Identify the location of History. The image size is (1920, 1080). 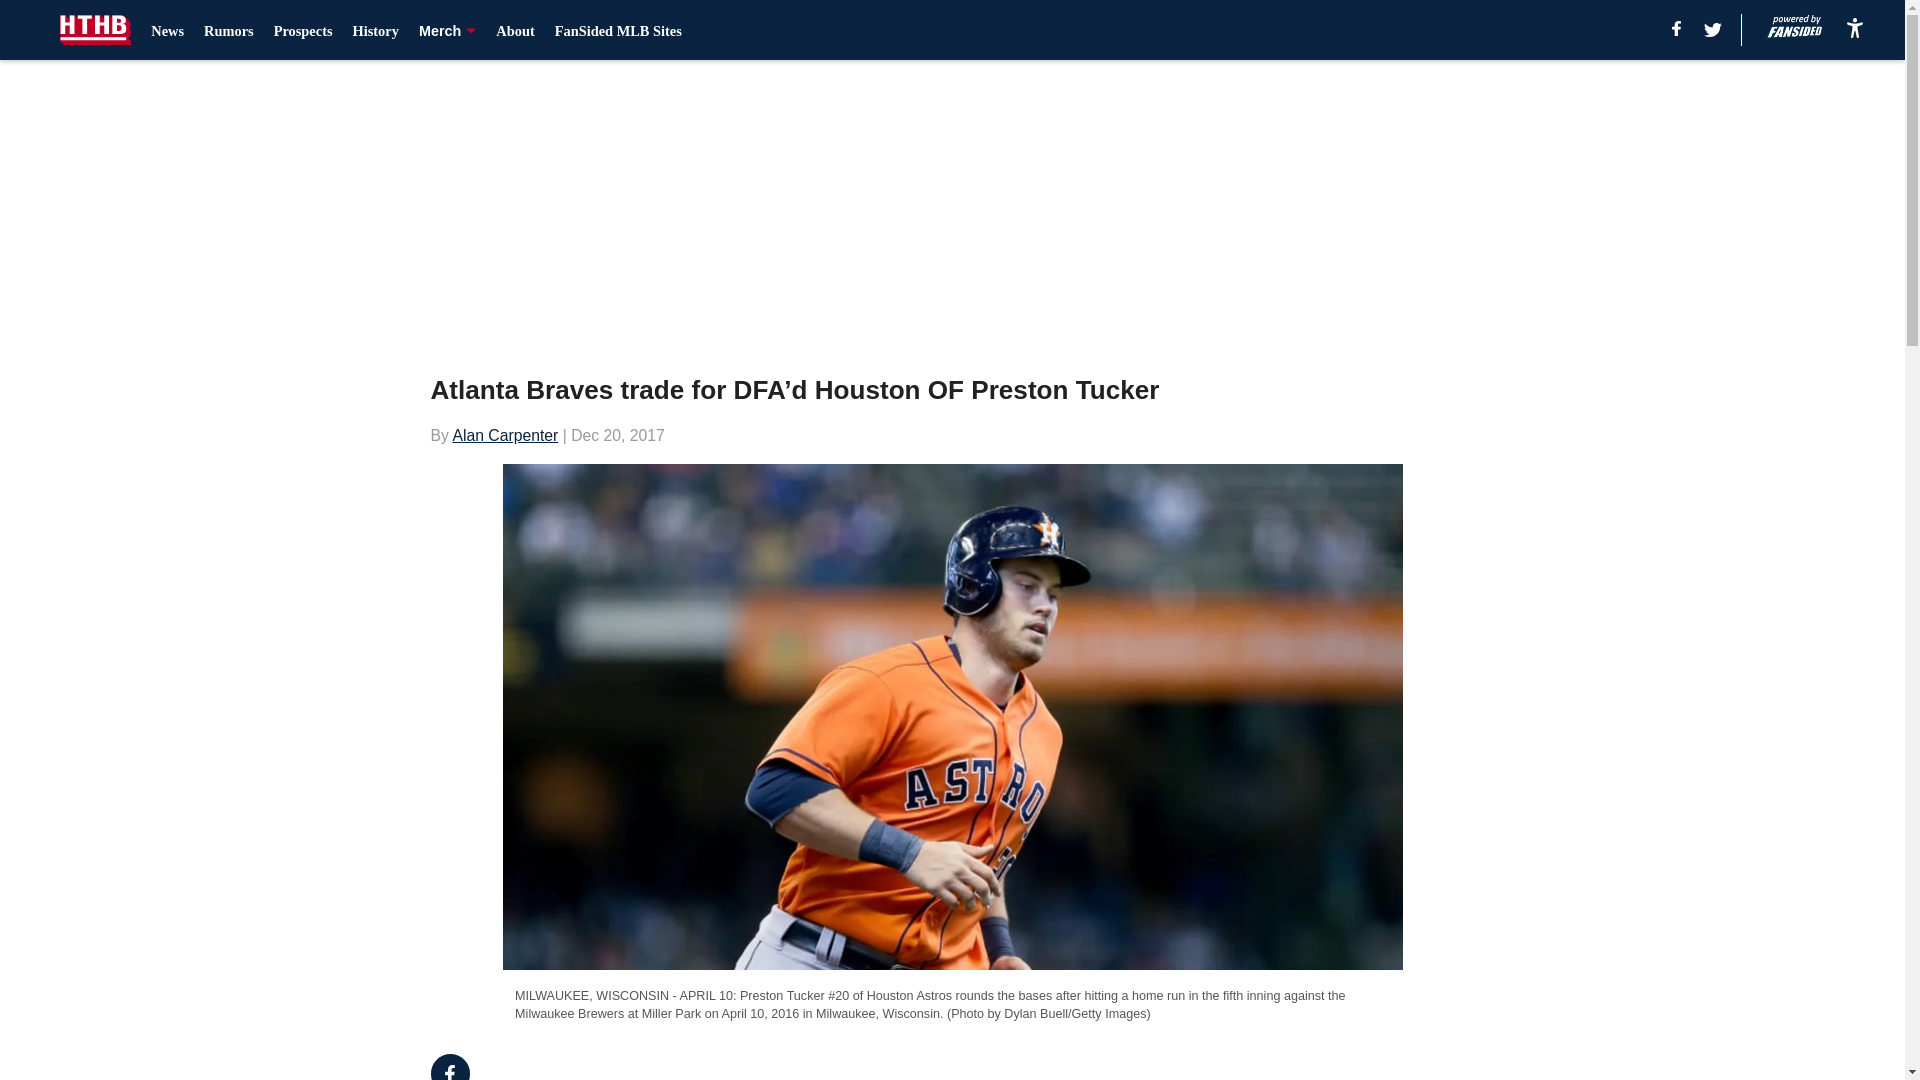
(376, 30).